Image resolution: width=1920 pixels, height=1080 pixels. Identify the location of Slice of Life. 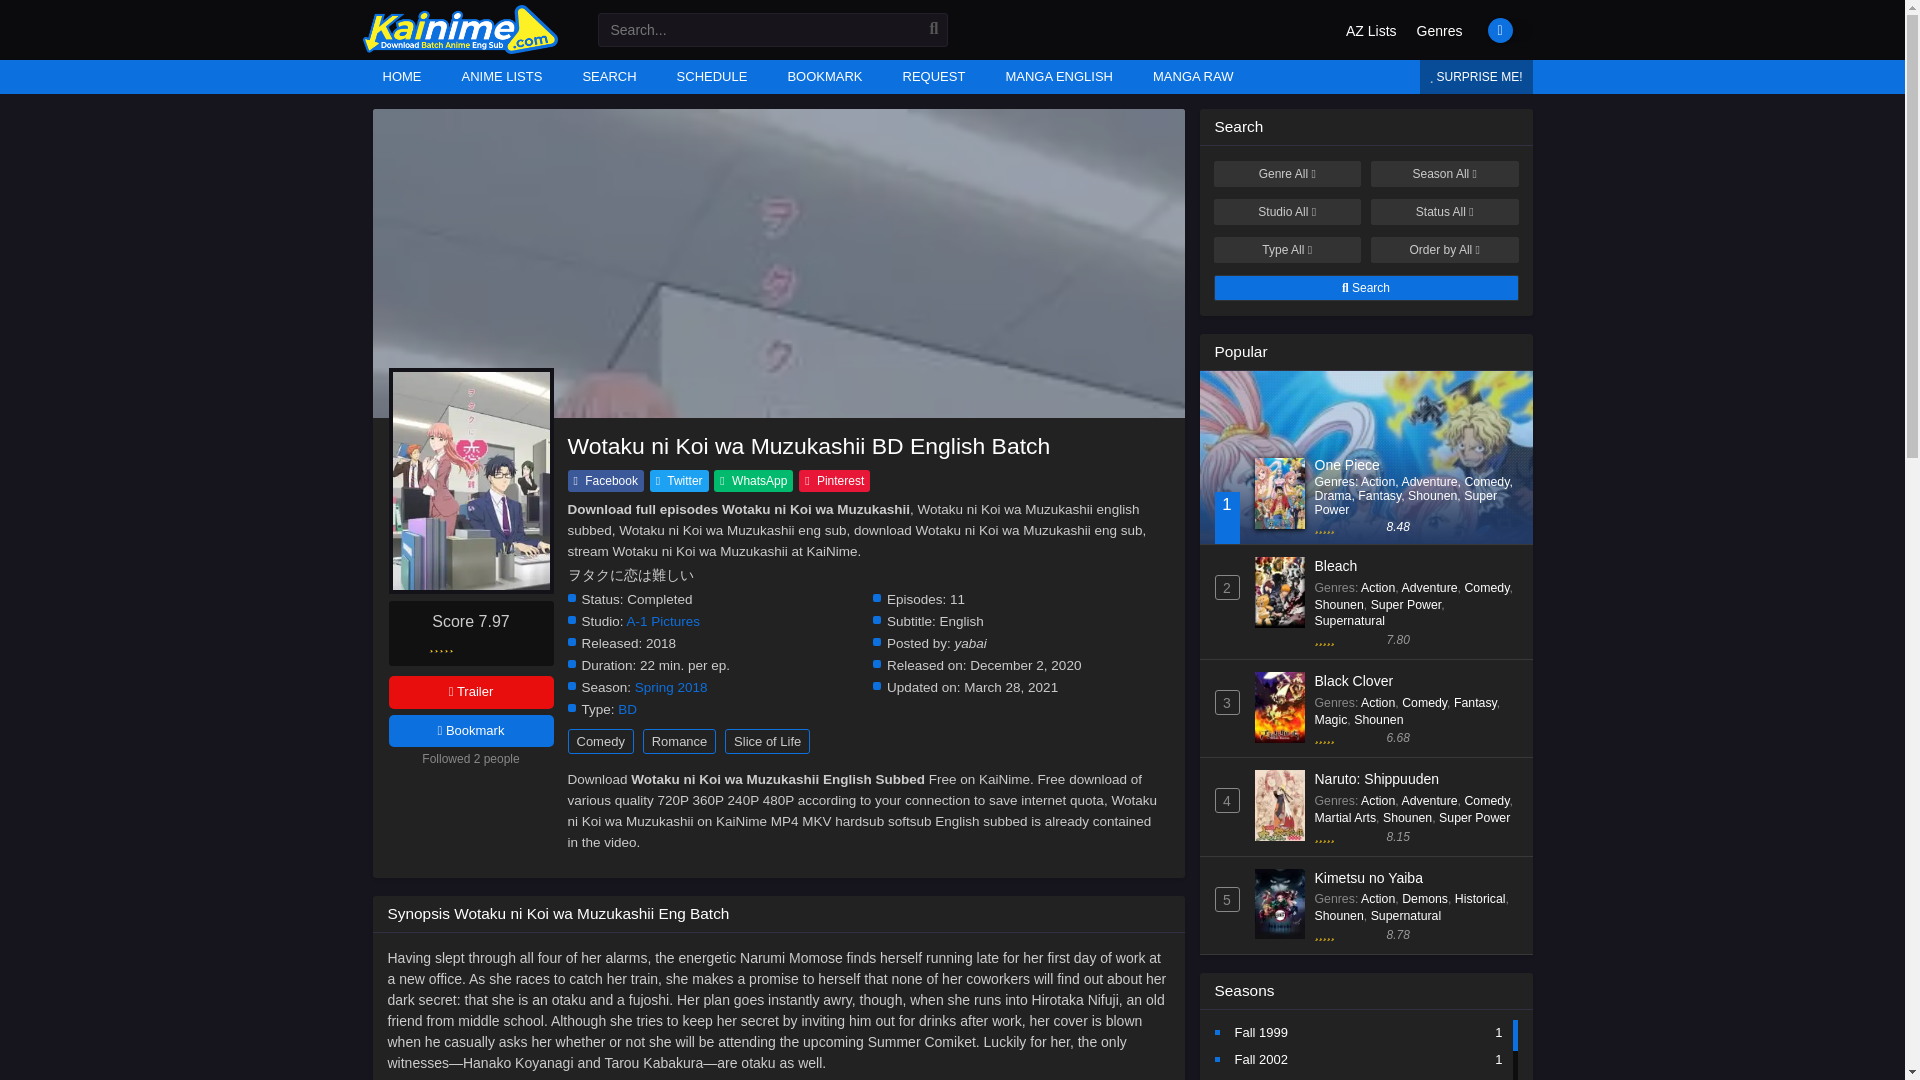
(768, 741).